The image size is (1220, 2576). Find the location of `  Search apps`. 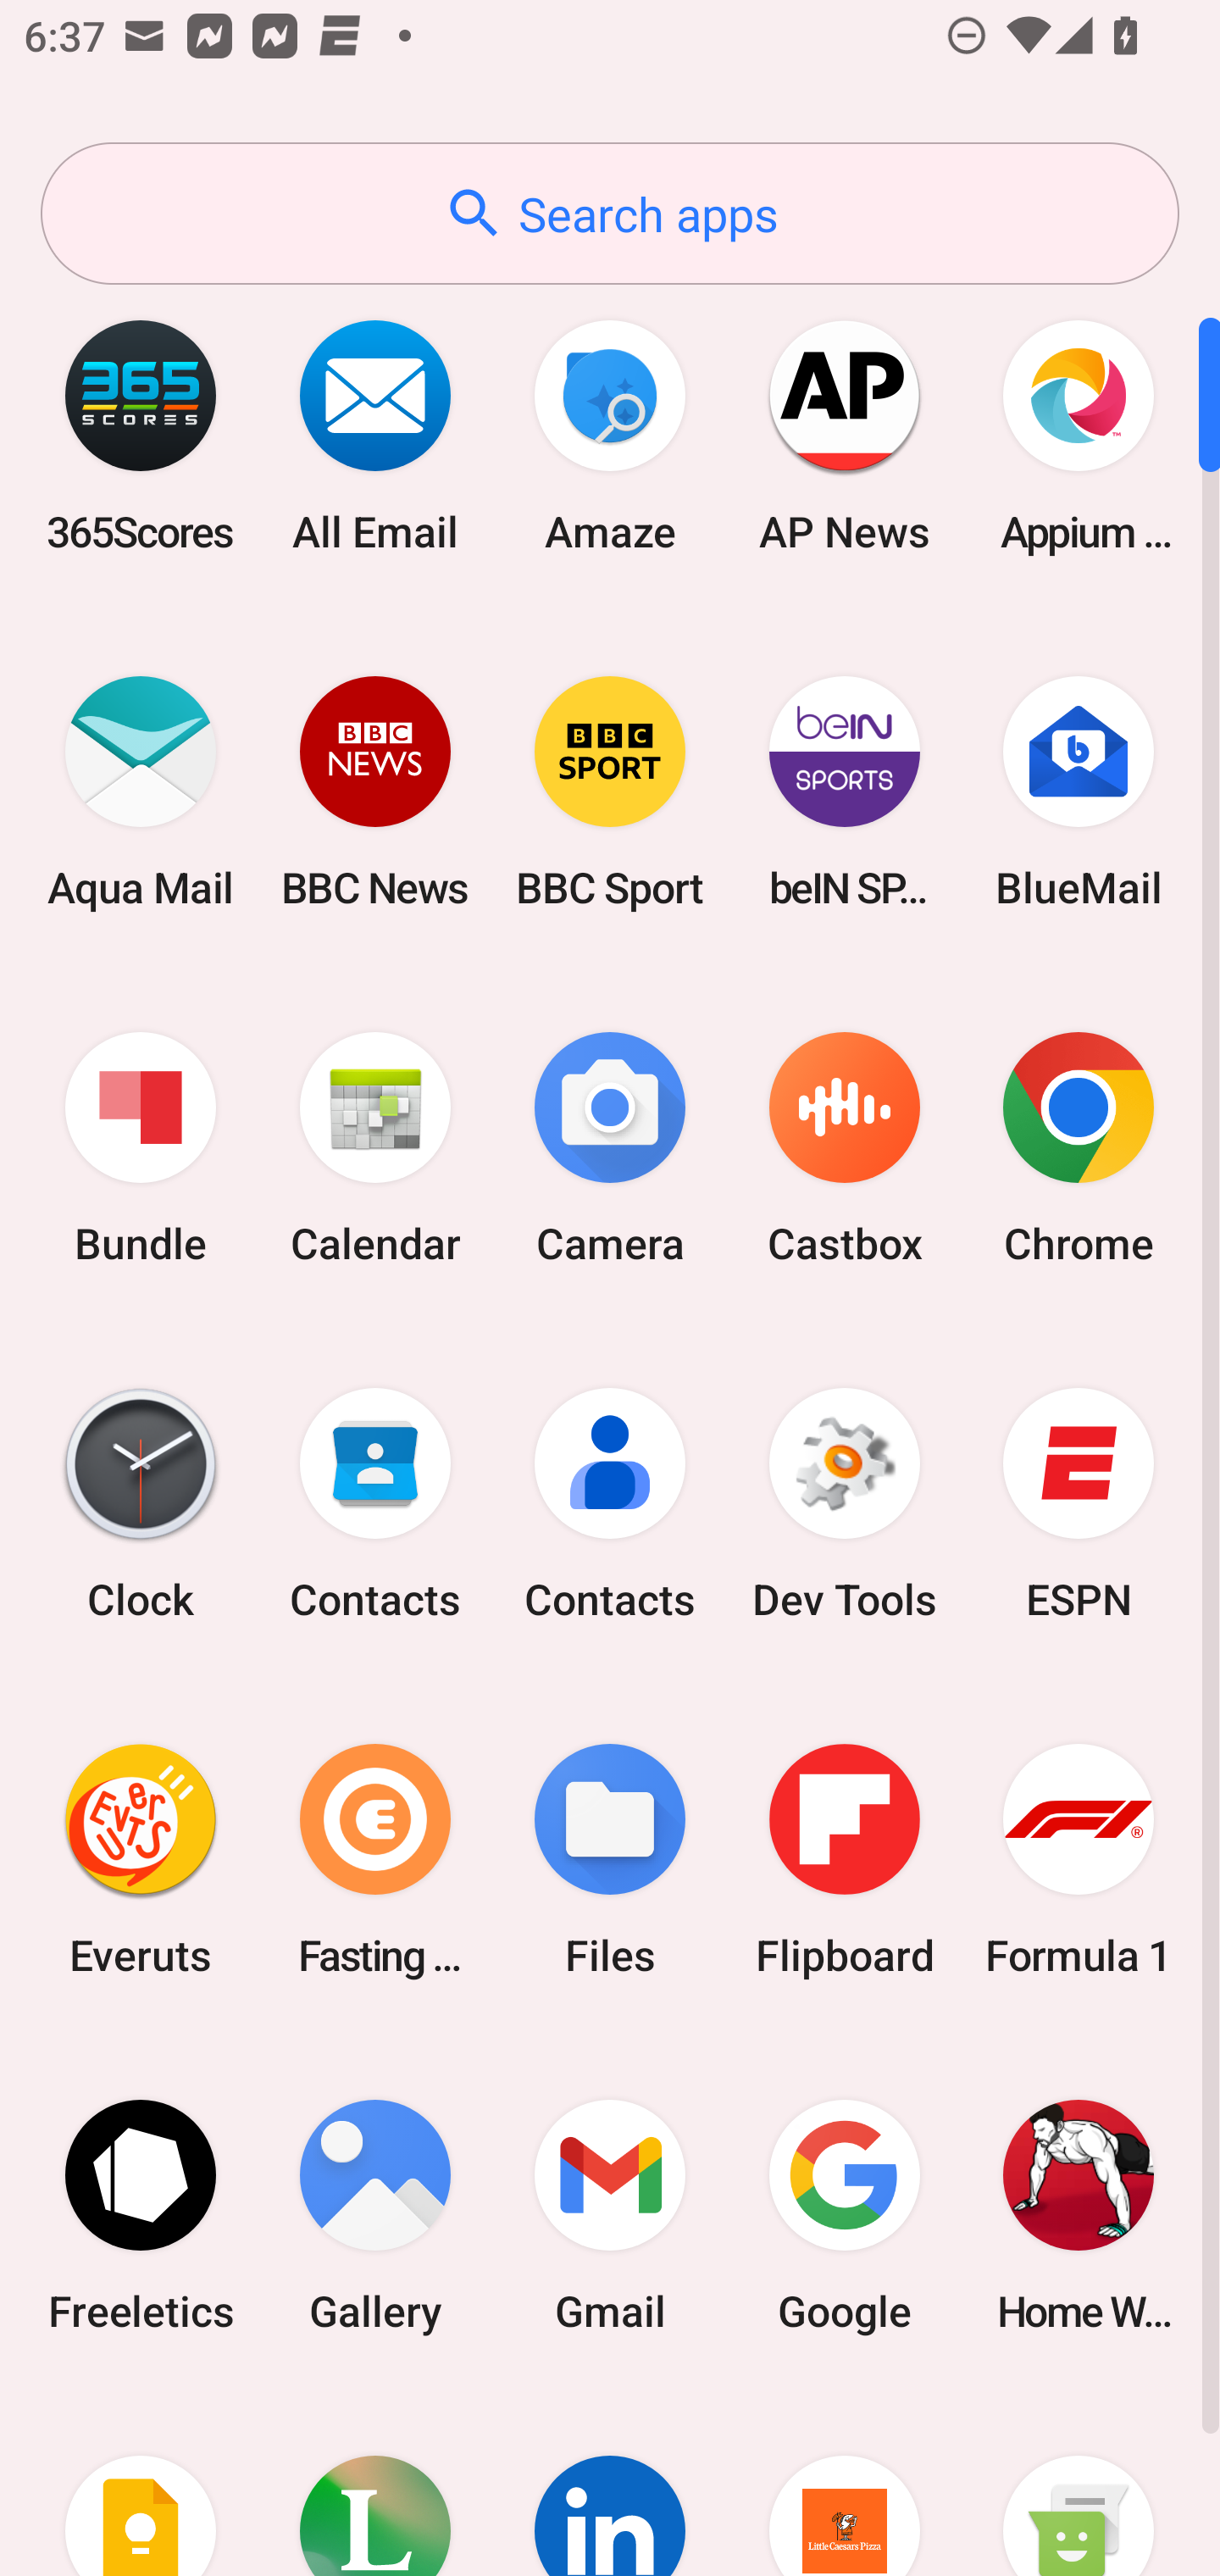

  Search apps is located at coordinates (610, 214).